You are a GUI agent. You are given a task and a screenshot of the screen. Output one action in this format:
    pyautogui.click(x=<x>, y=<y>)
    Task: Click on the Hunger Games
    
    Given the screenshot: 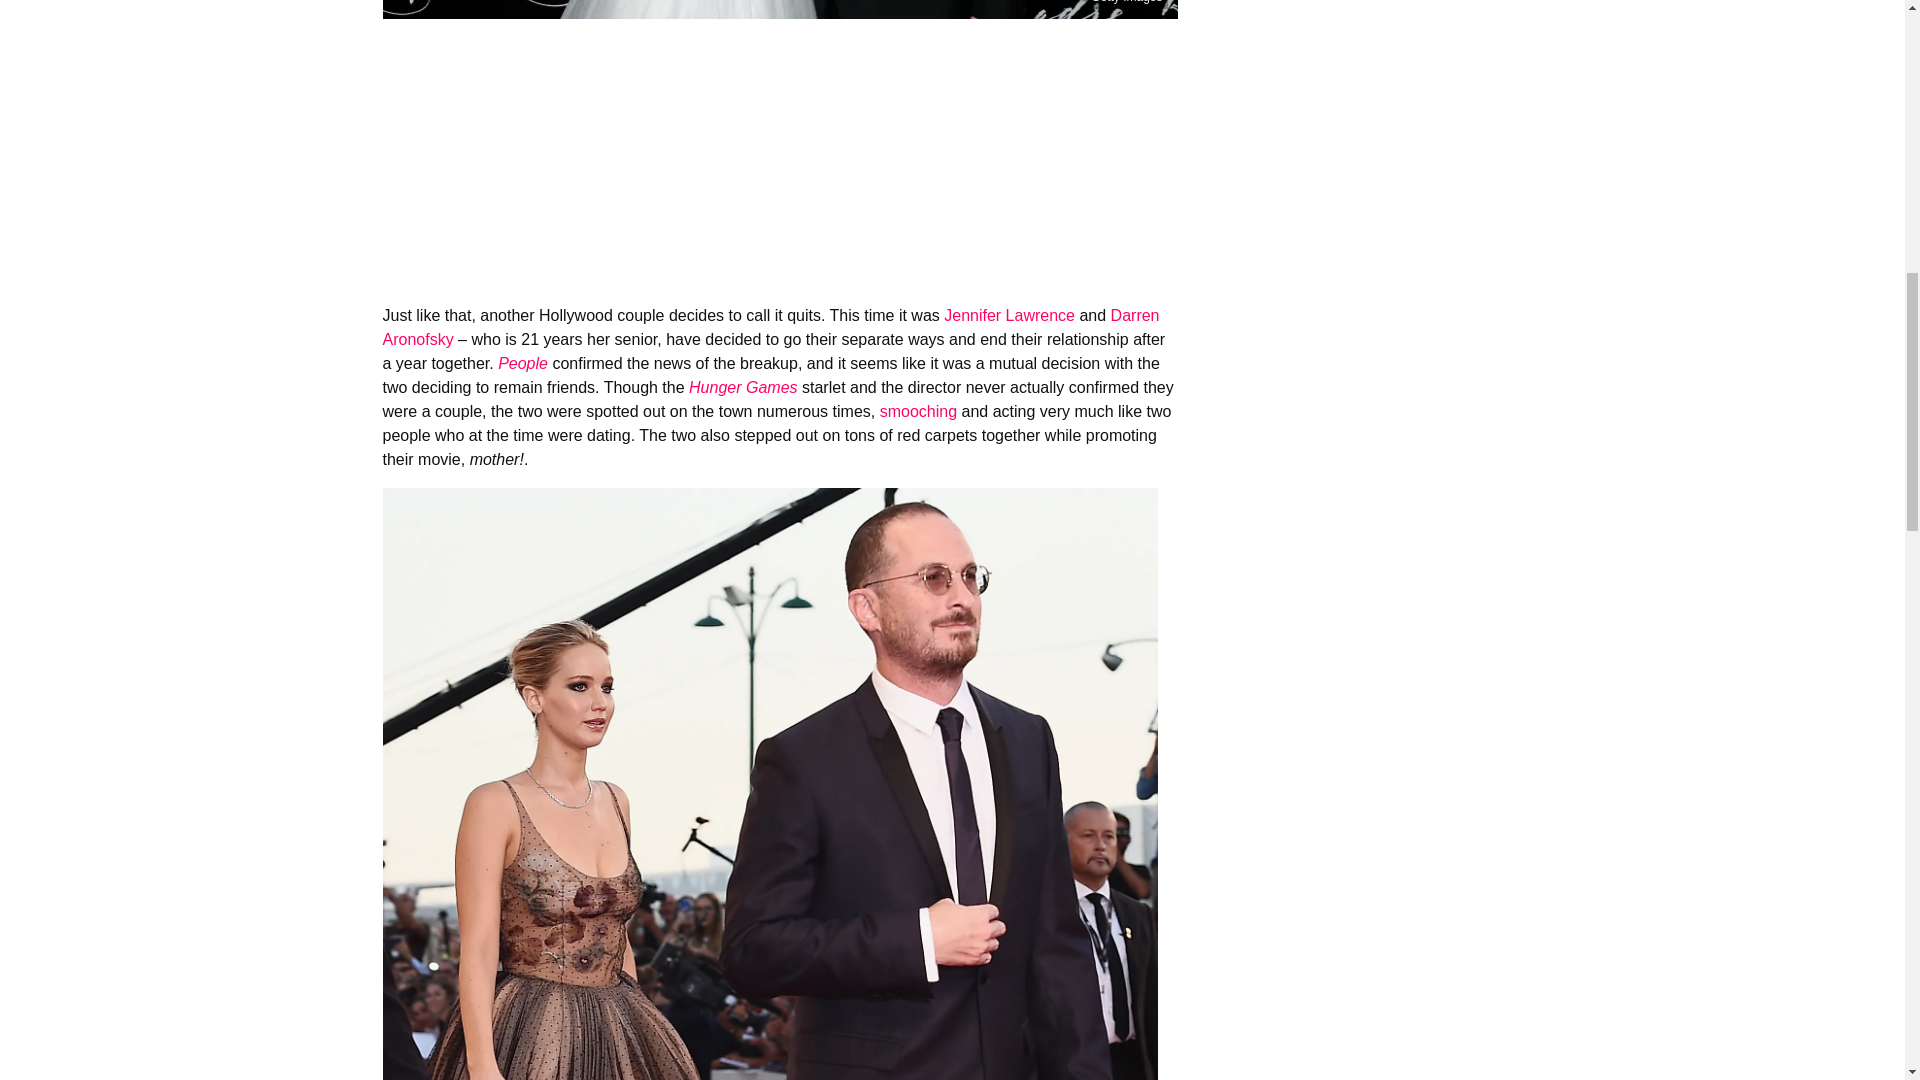 What is the action you would take?
    pyautogui.click(x=744, y=388)
    